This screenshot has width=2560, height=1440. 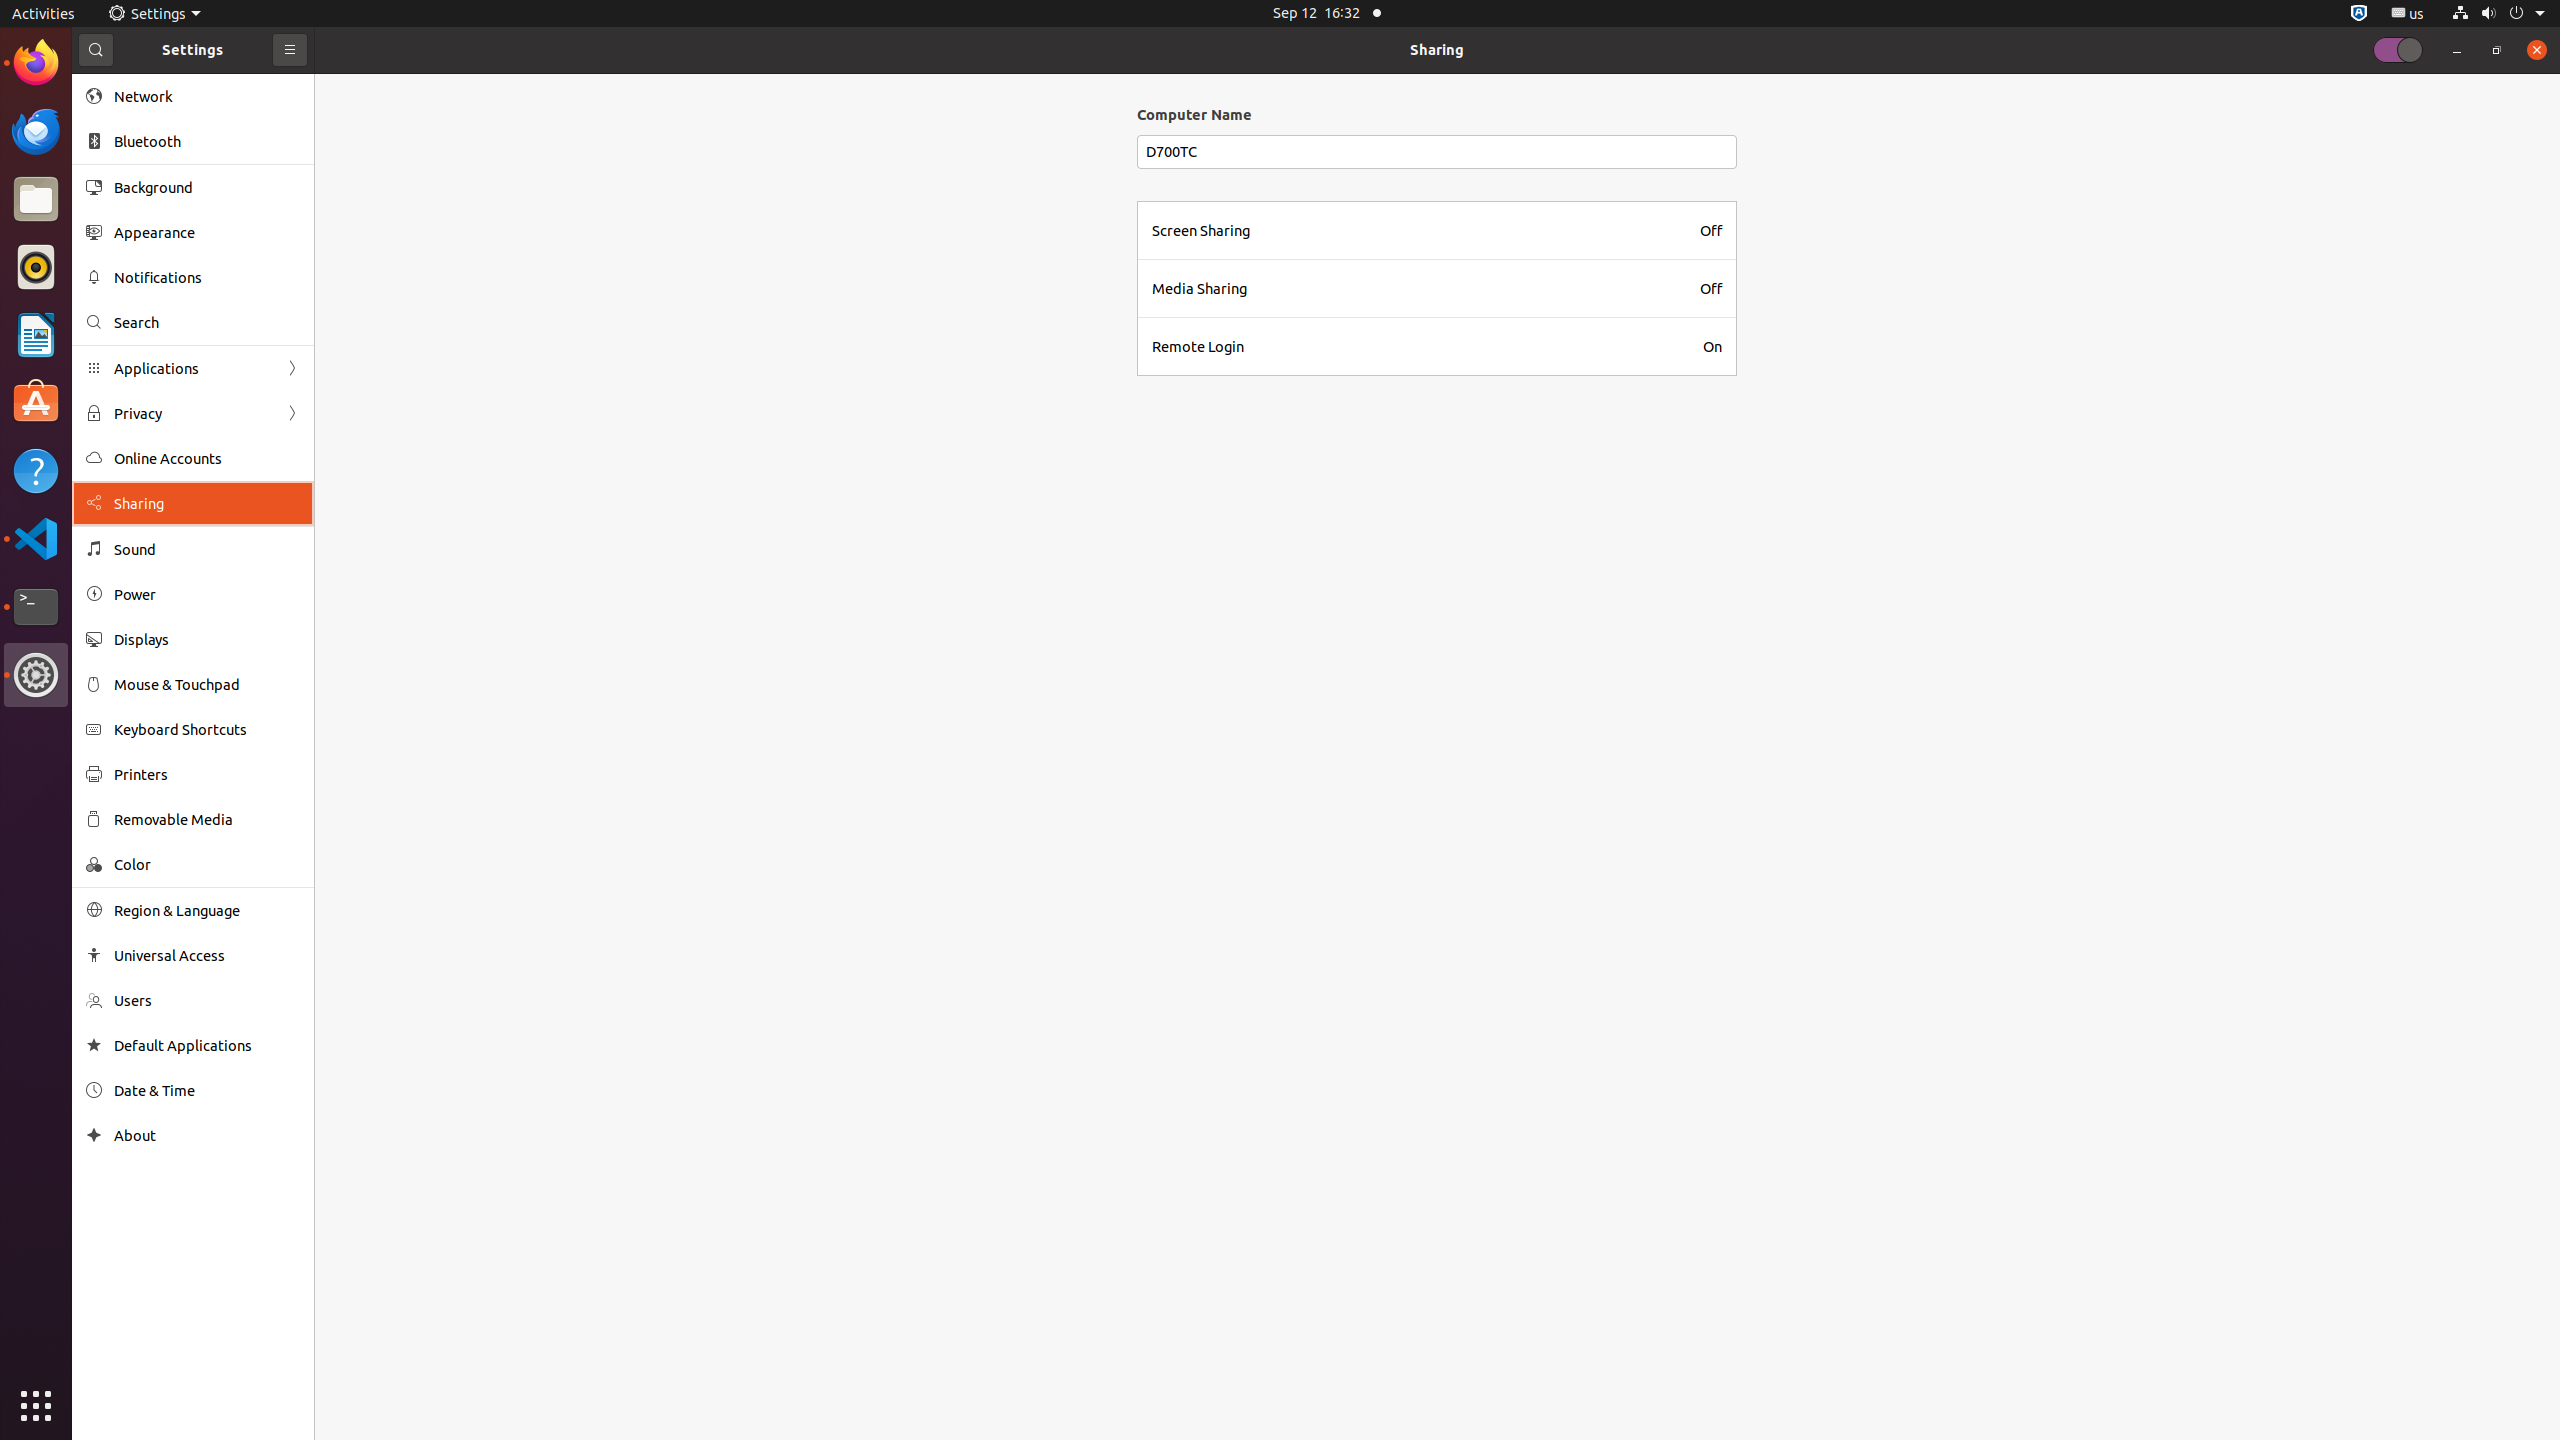 What do you see at coordinates (1437, 114) in the screenshot?
I see `Computer Name` at bounding box center [1437, 114].